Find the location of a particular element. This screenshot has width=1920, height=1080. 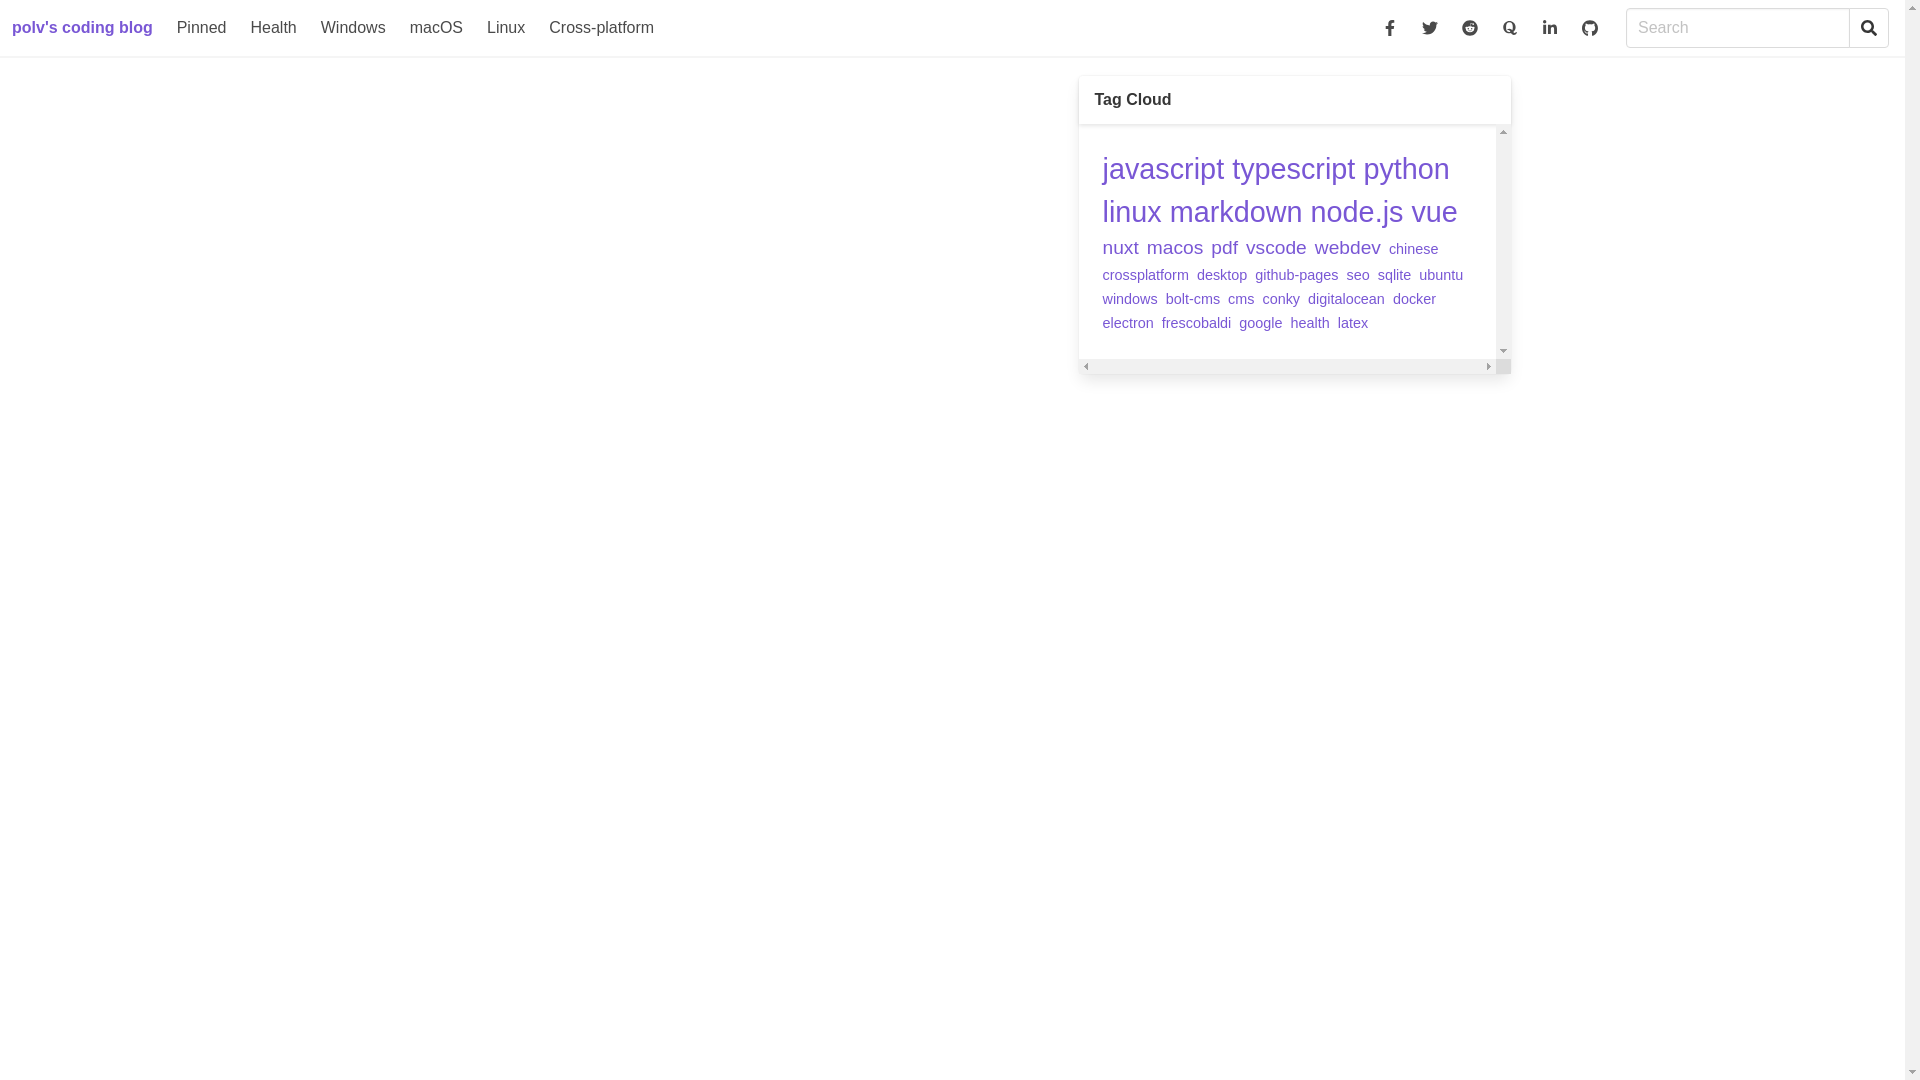

conky is located at coordinates (1281, 299).